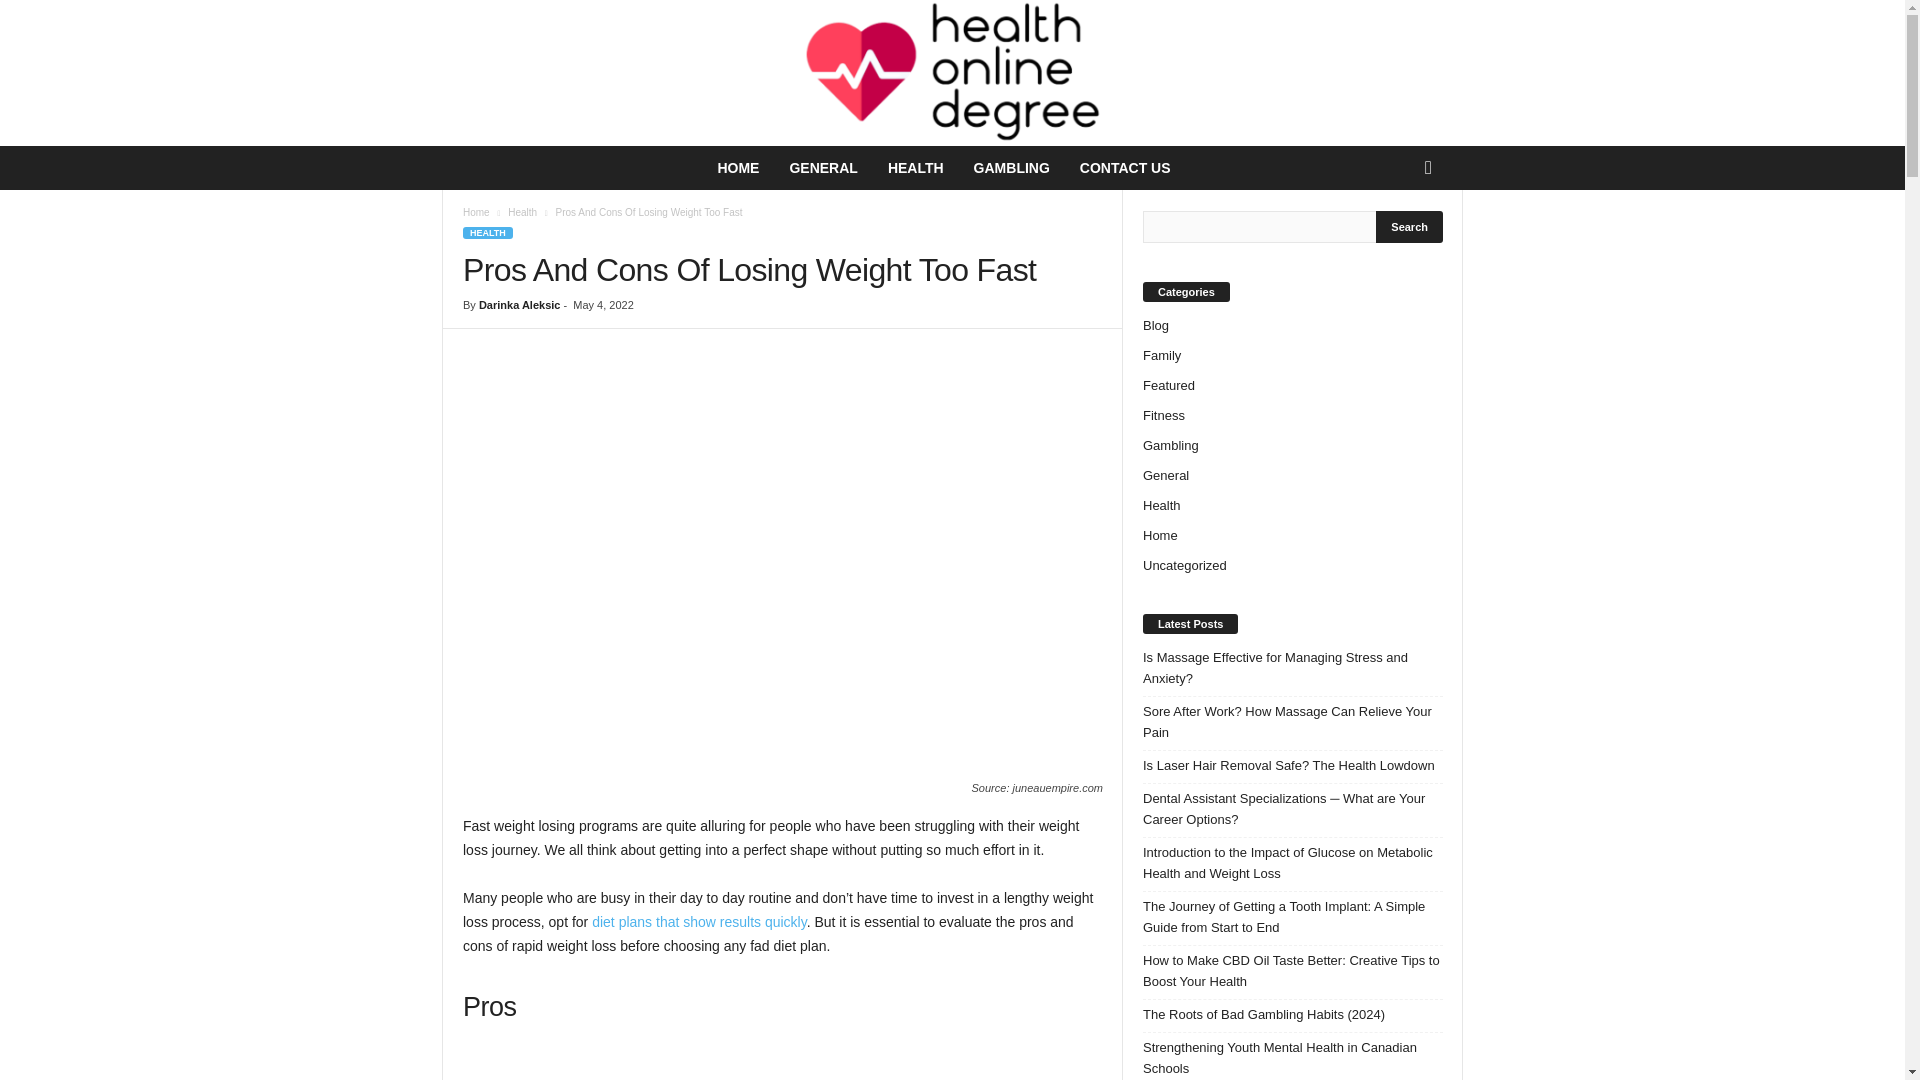 This screenshot has width=1920, height=1080. What do you see at coordinates (487, 232) in the screenshot?
I see `HEALTH` at bounding box center [487, 232].